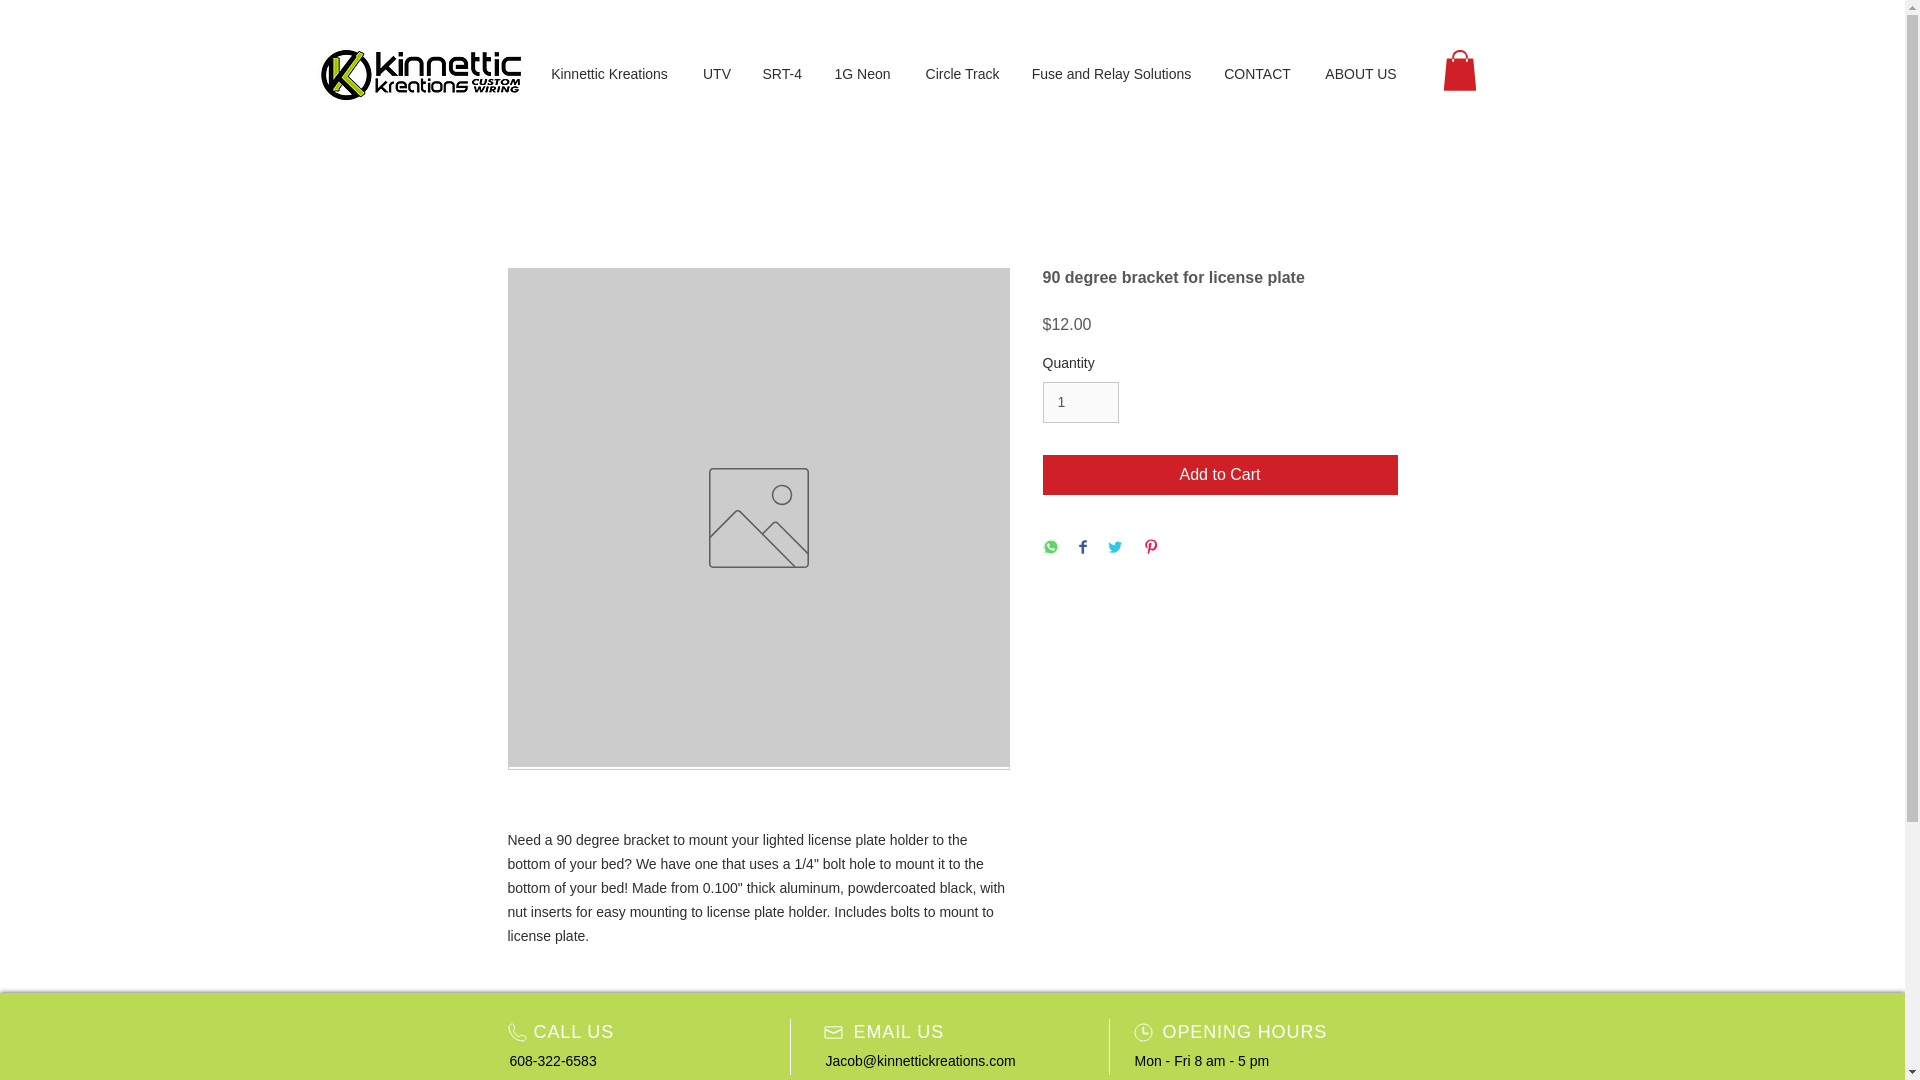 The width and height of the screenshot is (1920, 1080). Describe the element at coordinates (782, 74) in the screenshot. I see `SRT-4` at that location.